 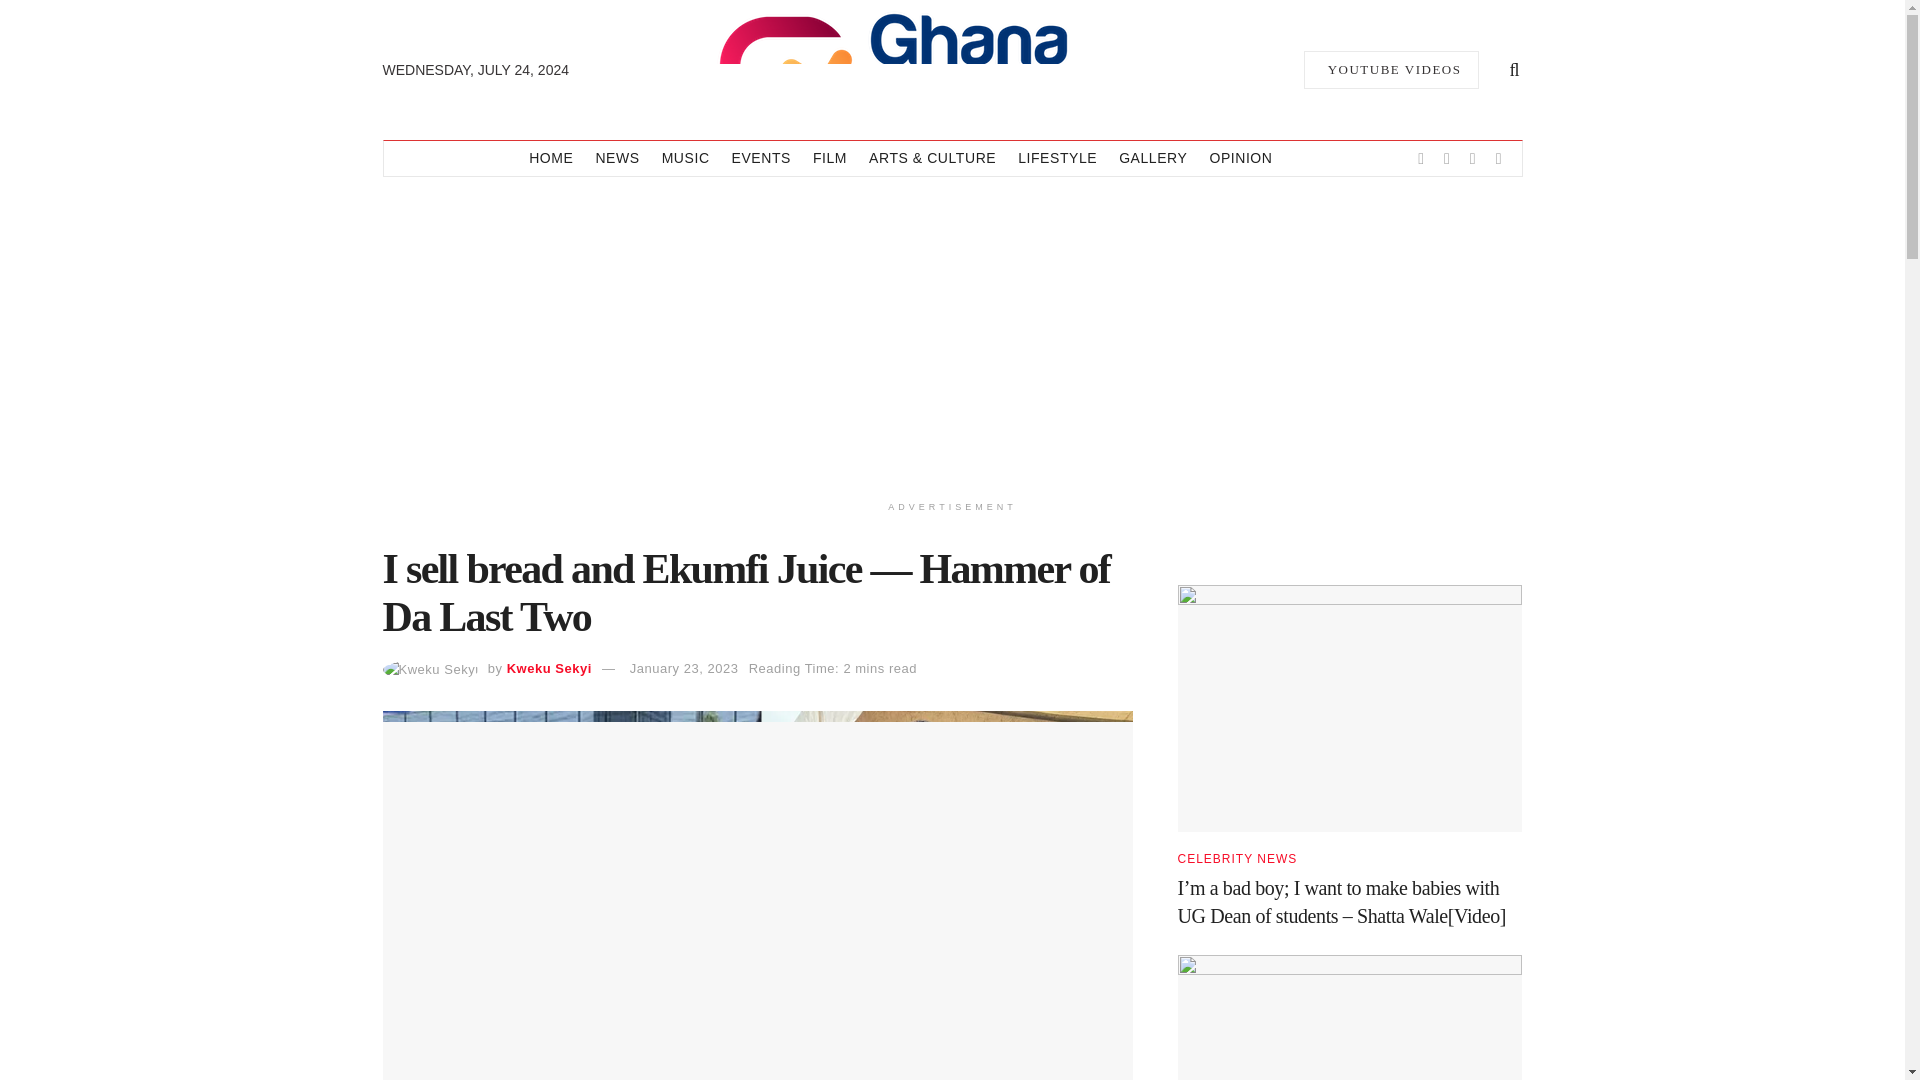 I want to click on GALLERY, so click(x=1152, y=158).